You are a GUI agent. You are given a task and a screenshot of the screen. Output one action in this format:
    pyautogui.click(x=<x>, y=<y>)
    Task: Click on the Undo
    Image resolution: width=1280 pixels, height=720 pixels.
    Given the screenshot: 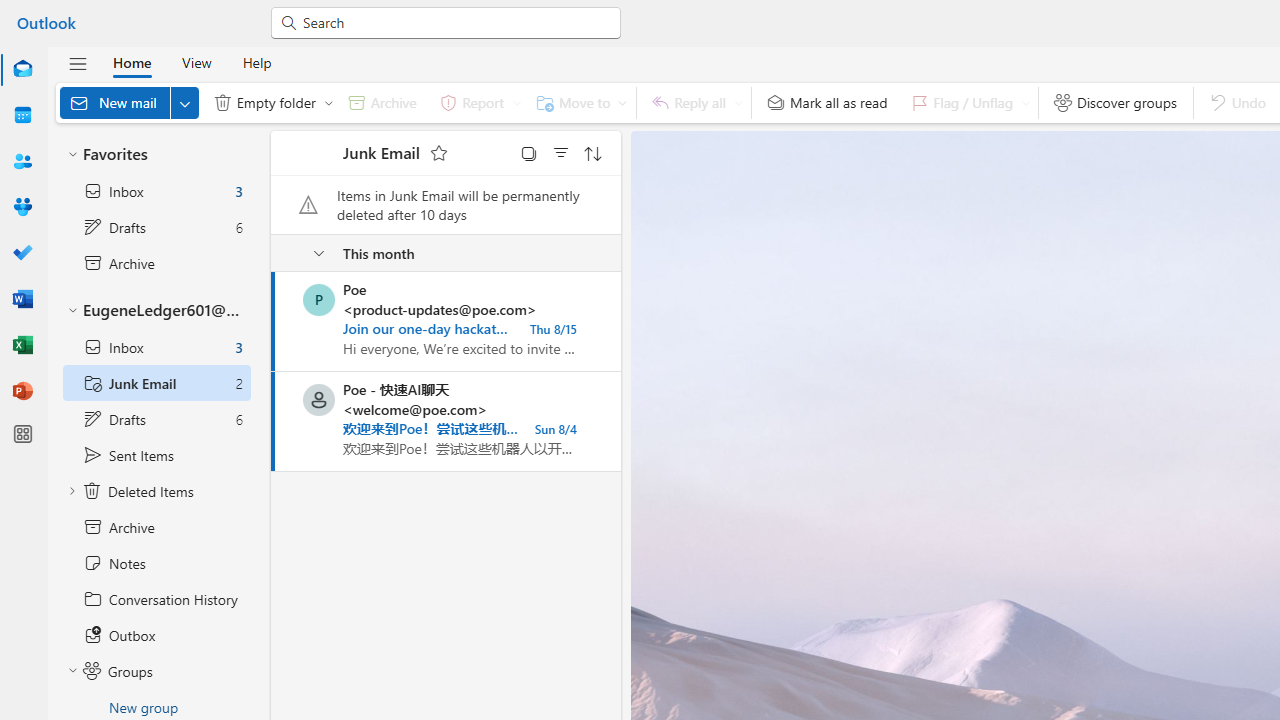 What is the action you would take?
    pyautogui.click(x=1236, y=102)
    